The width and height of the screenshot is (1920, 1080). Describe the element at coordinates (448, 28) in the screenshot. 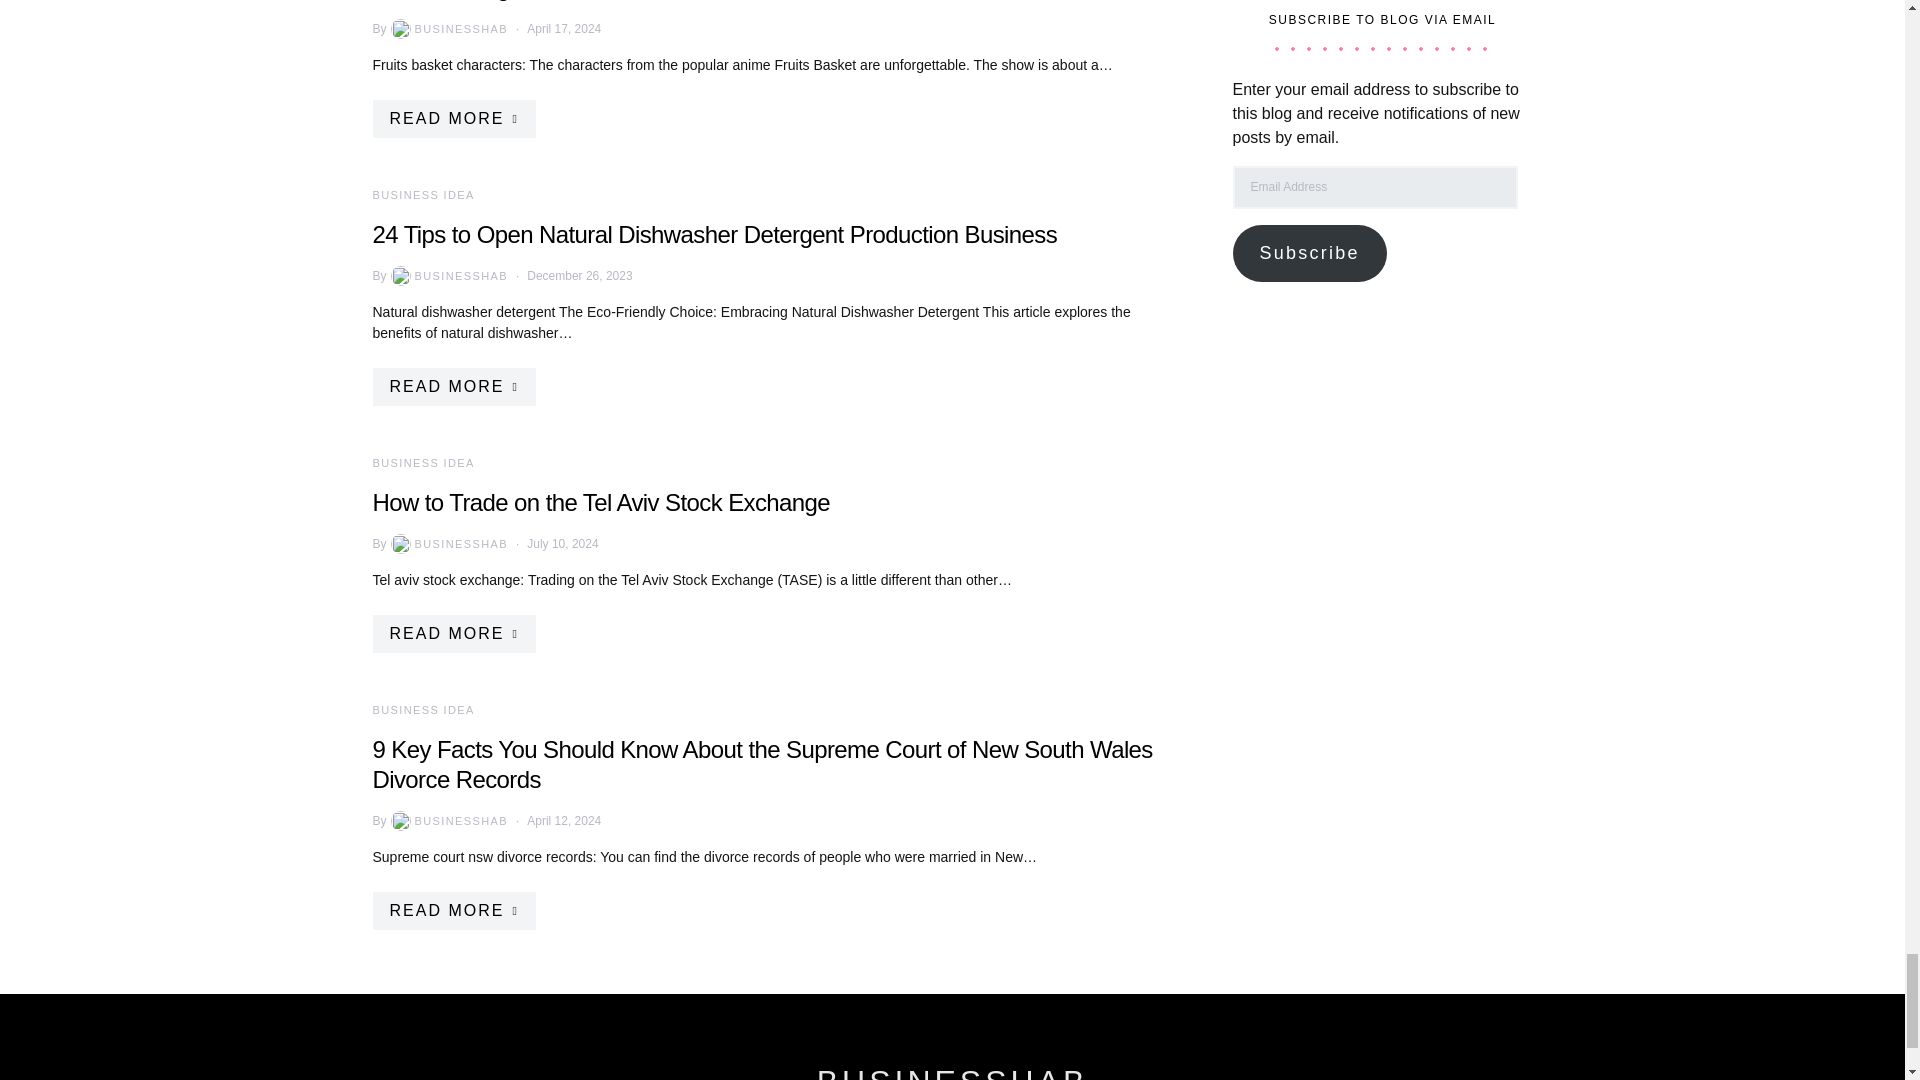

I see `View all posts by BusinessHAB` at that location.